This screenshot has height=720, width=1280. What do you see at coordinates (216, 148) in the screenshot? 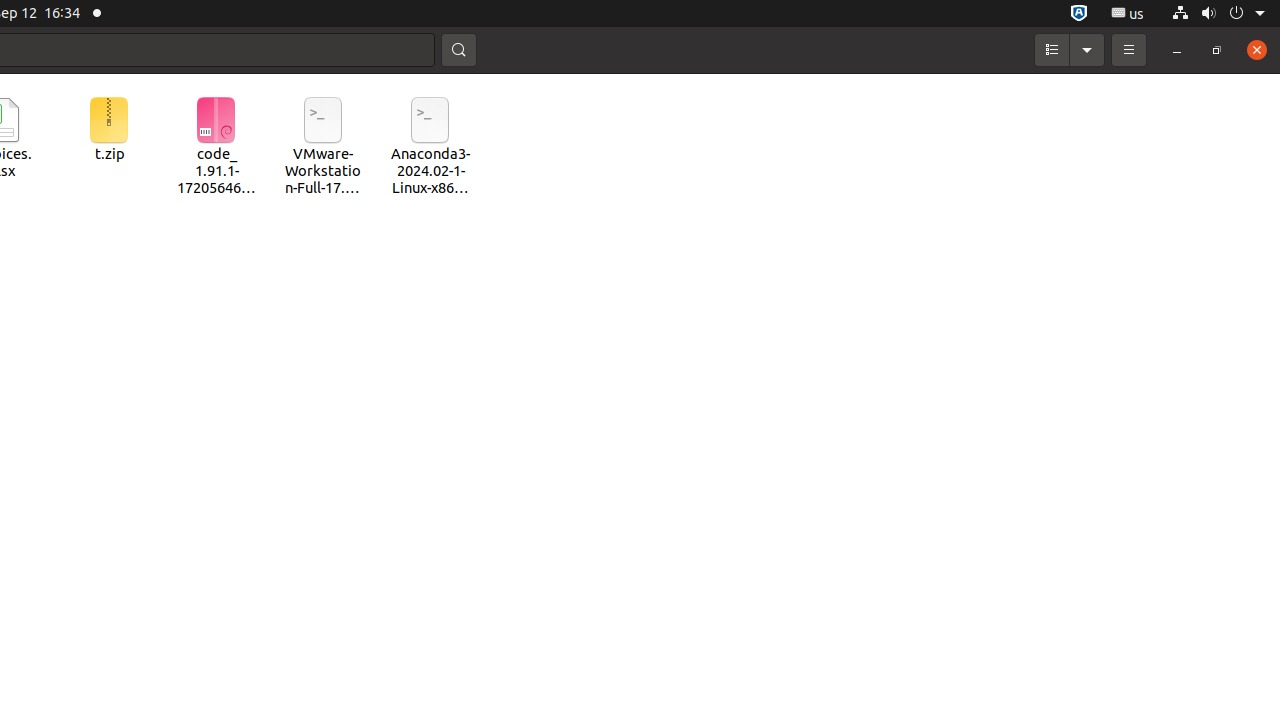
I see `code_1.91.1-1720564633_amd64.deb` at bounding box center [216, 148].